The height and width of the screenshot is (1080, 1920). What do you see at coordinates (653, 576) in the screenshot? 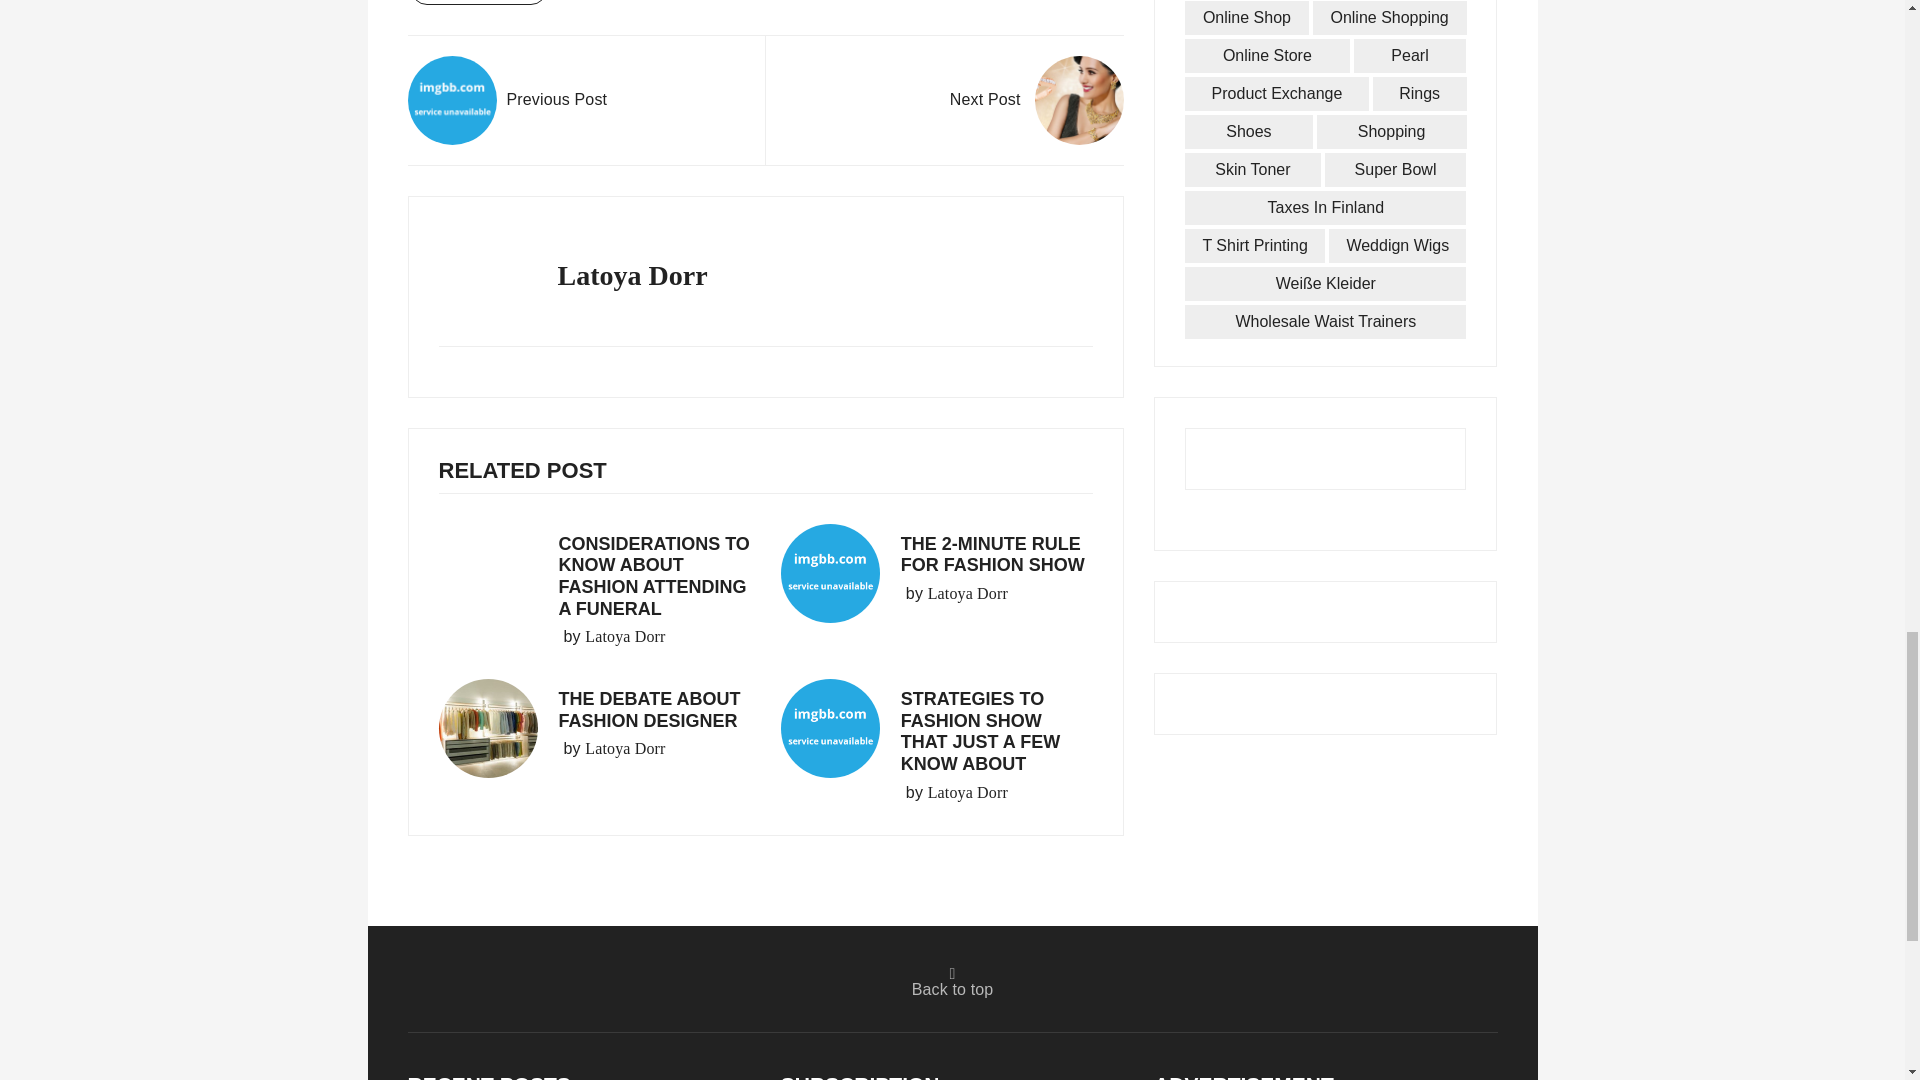
I see `CONSIDERATIONS TO KNOW ABOUT FASHION ATTENDING A FUNERAL` at bounding box center [653, 576].